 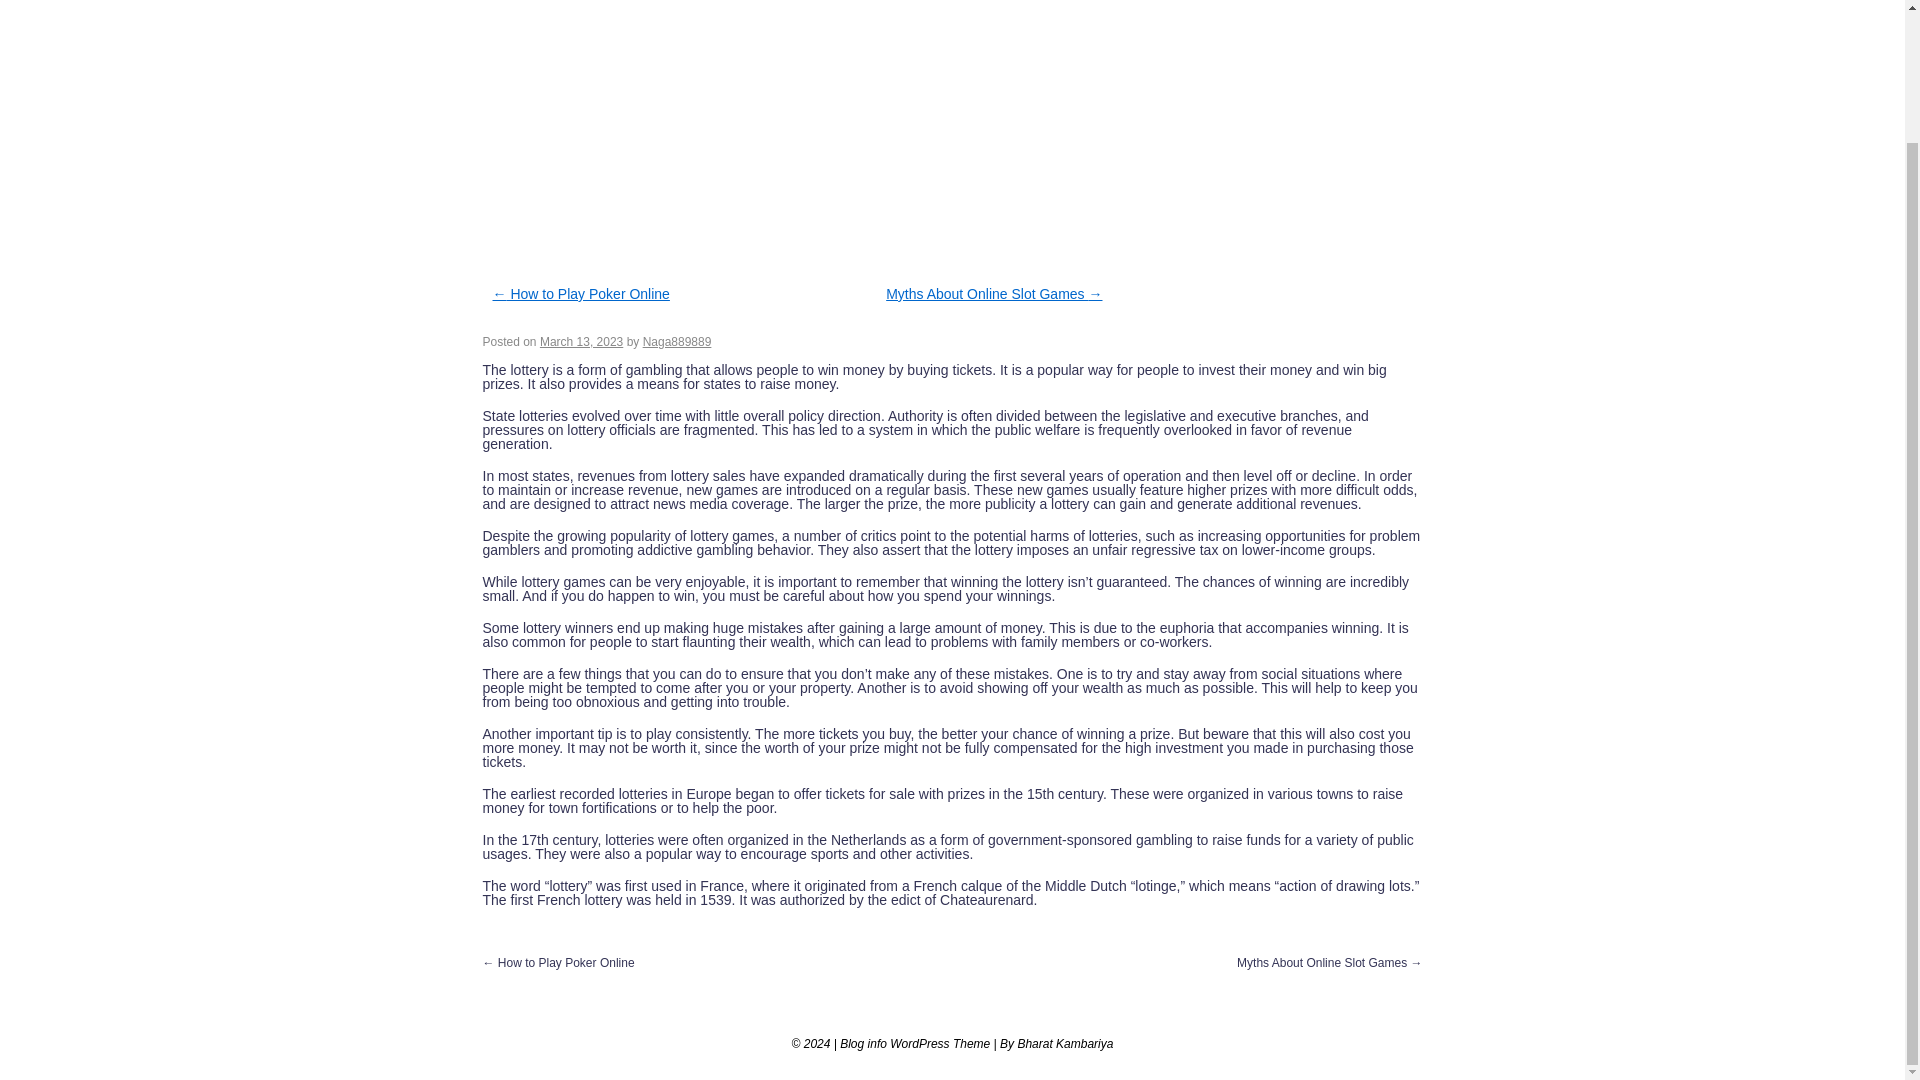 What do you see at coordinates (580, 341) in the screenshot?
I see `1:15 am` at bounding box center [580, 341].